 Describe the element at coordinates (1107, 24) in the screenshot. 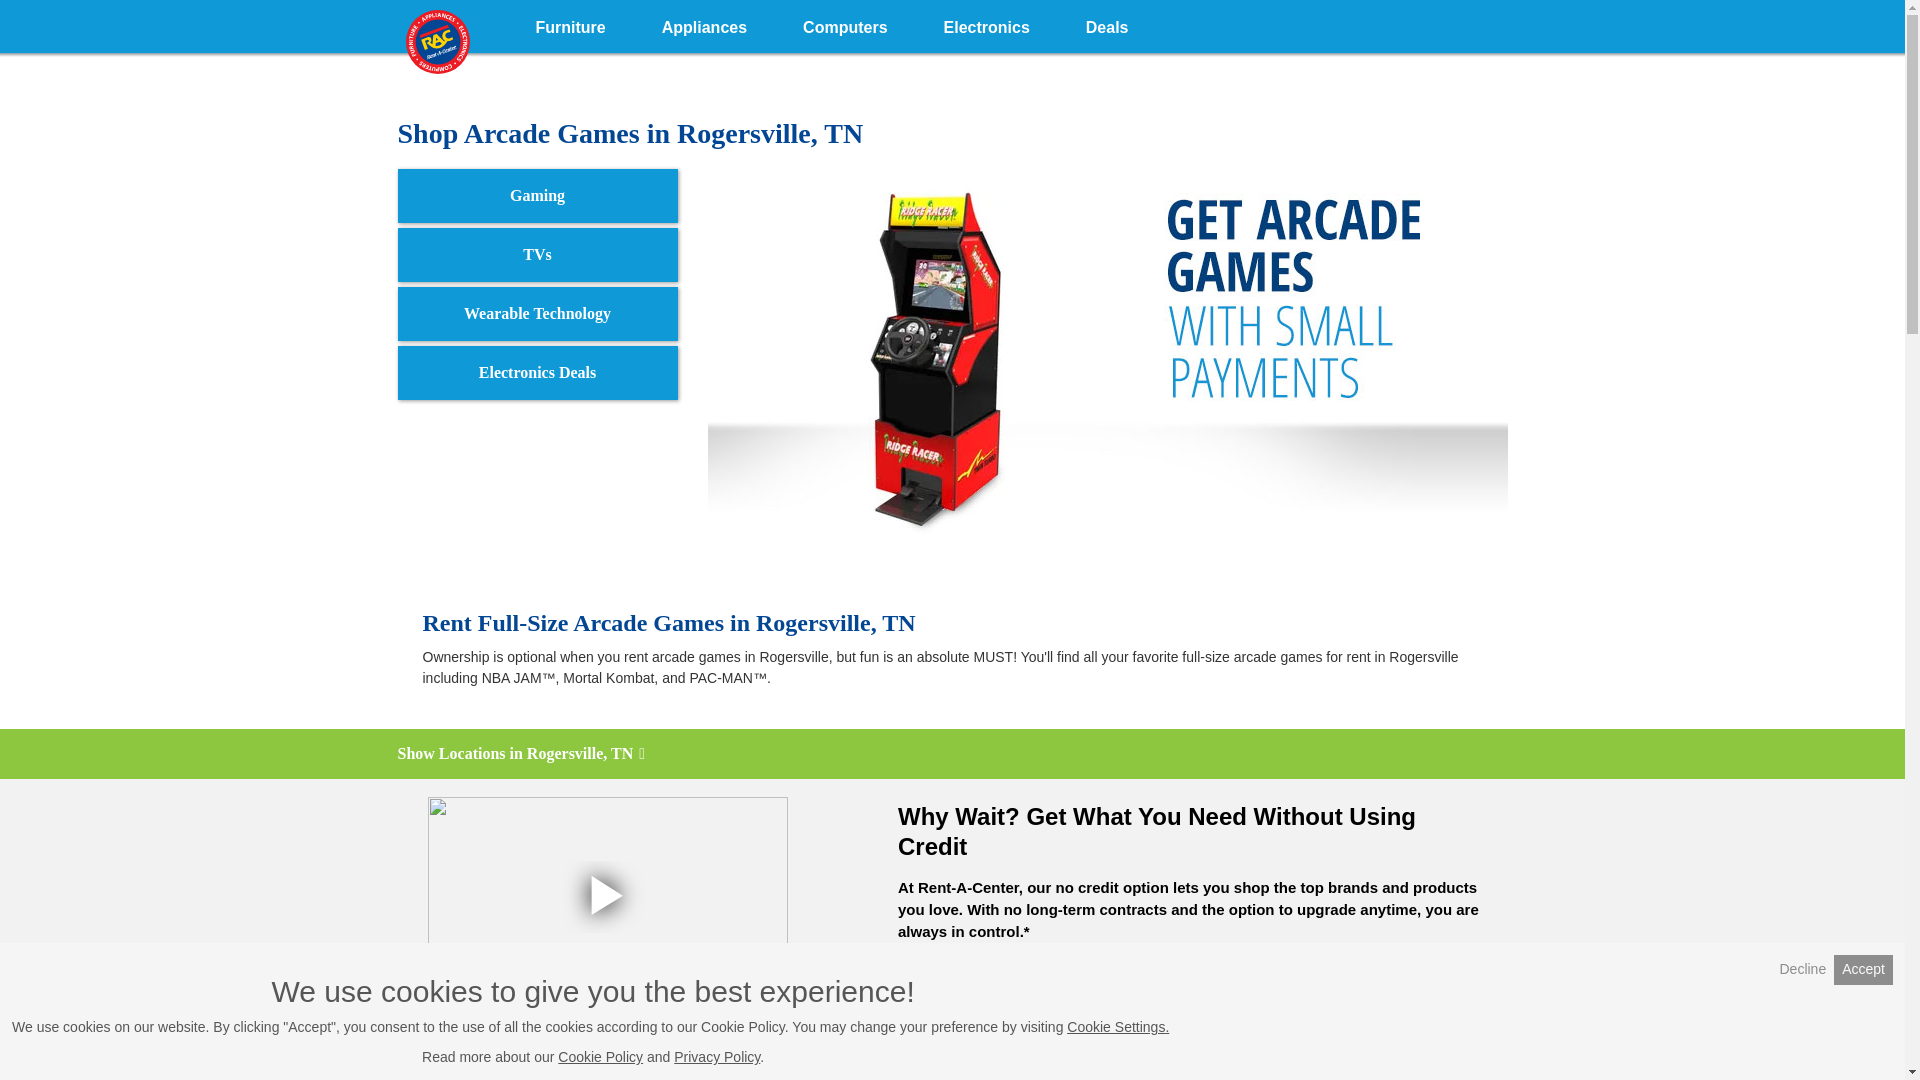

I see `Deals` at that location.